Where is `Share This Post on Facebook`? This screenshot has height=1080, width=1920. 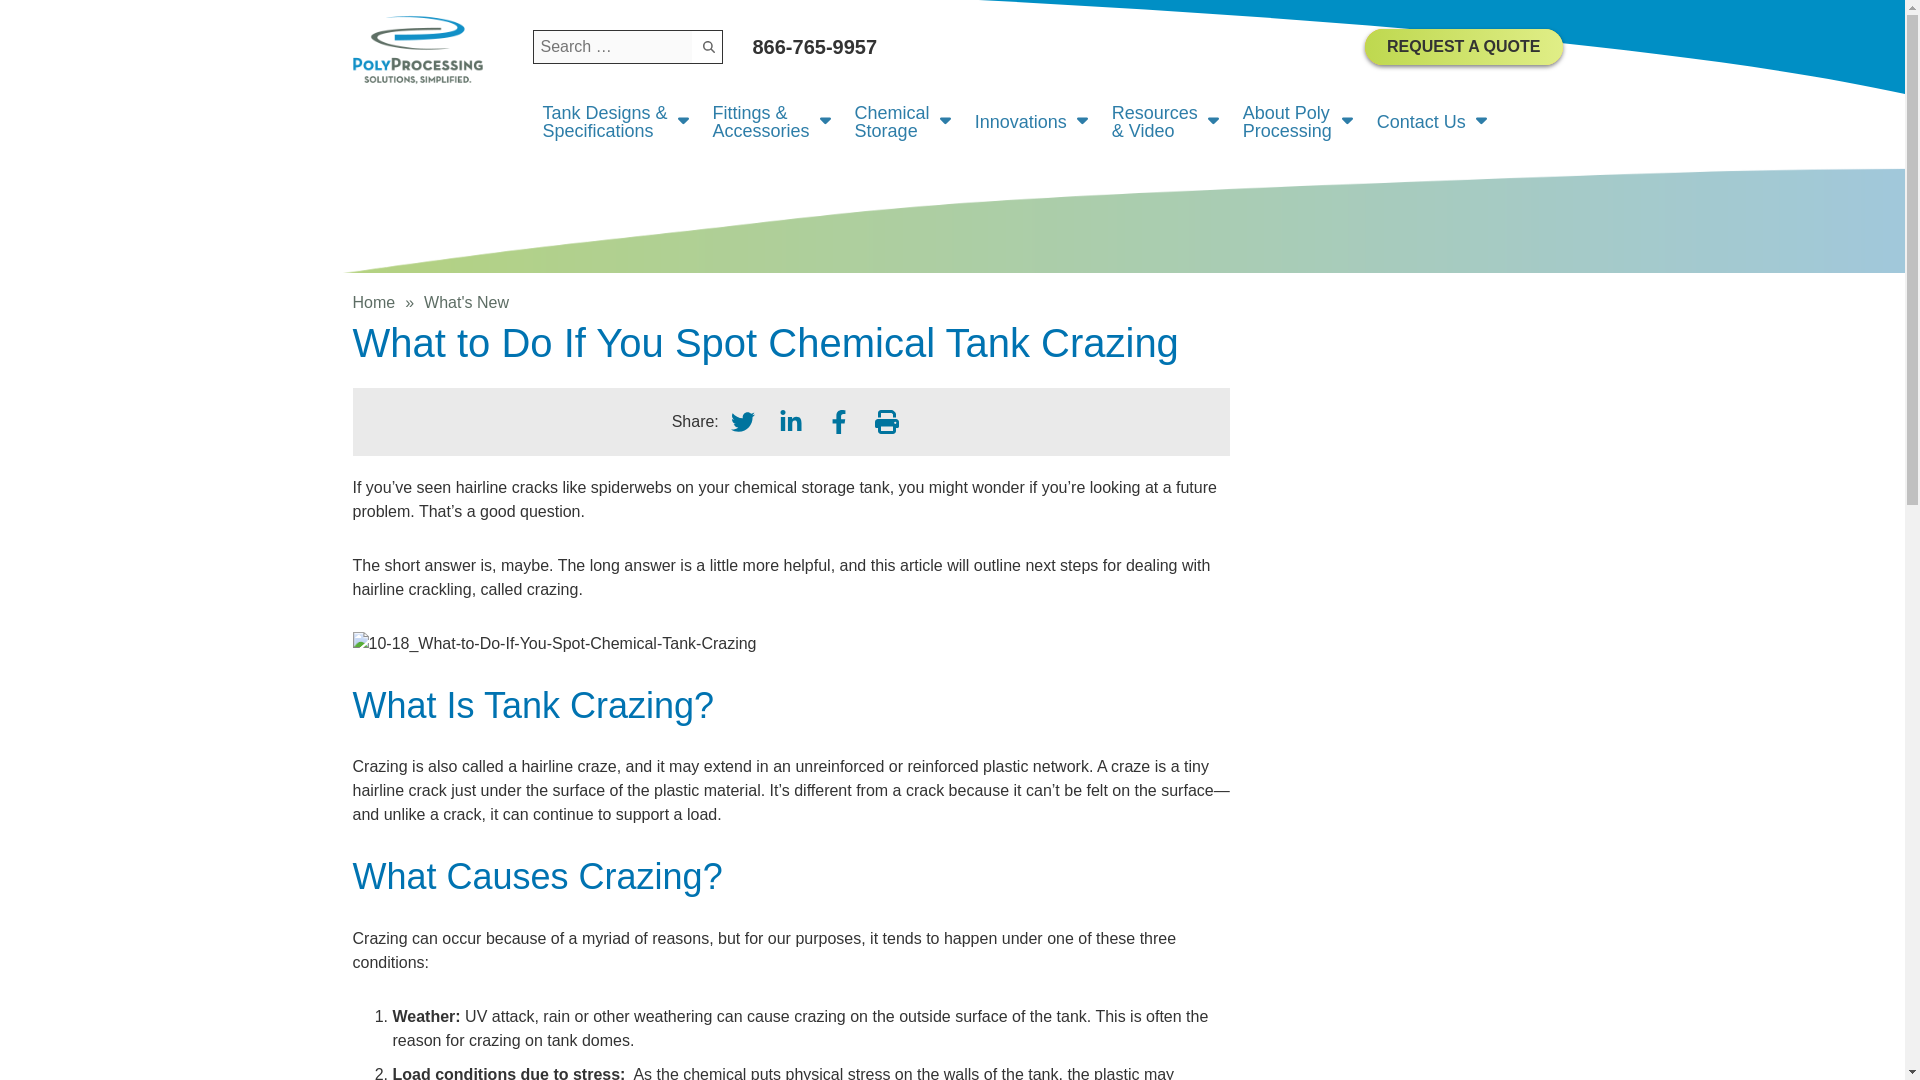 Share This Post on Facebook is located at coordinates (886, 422).